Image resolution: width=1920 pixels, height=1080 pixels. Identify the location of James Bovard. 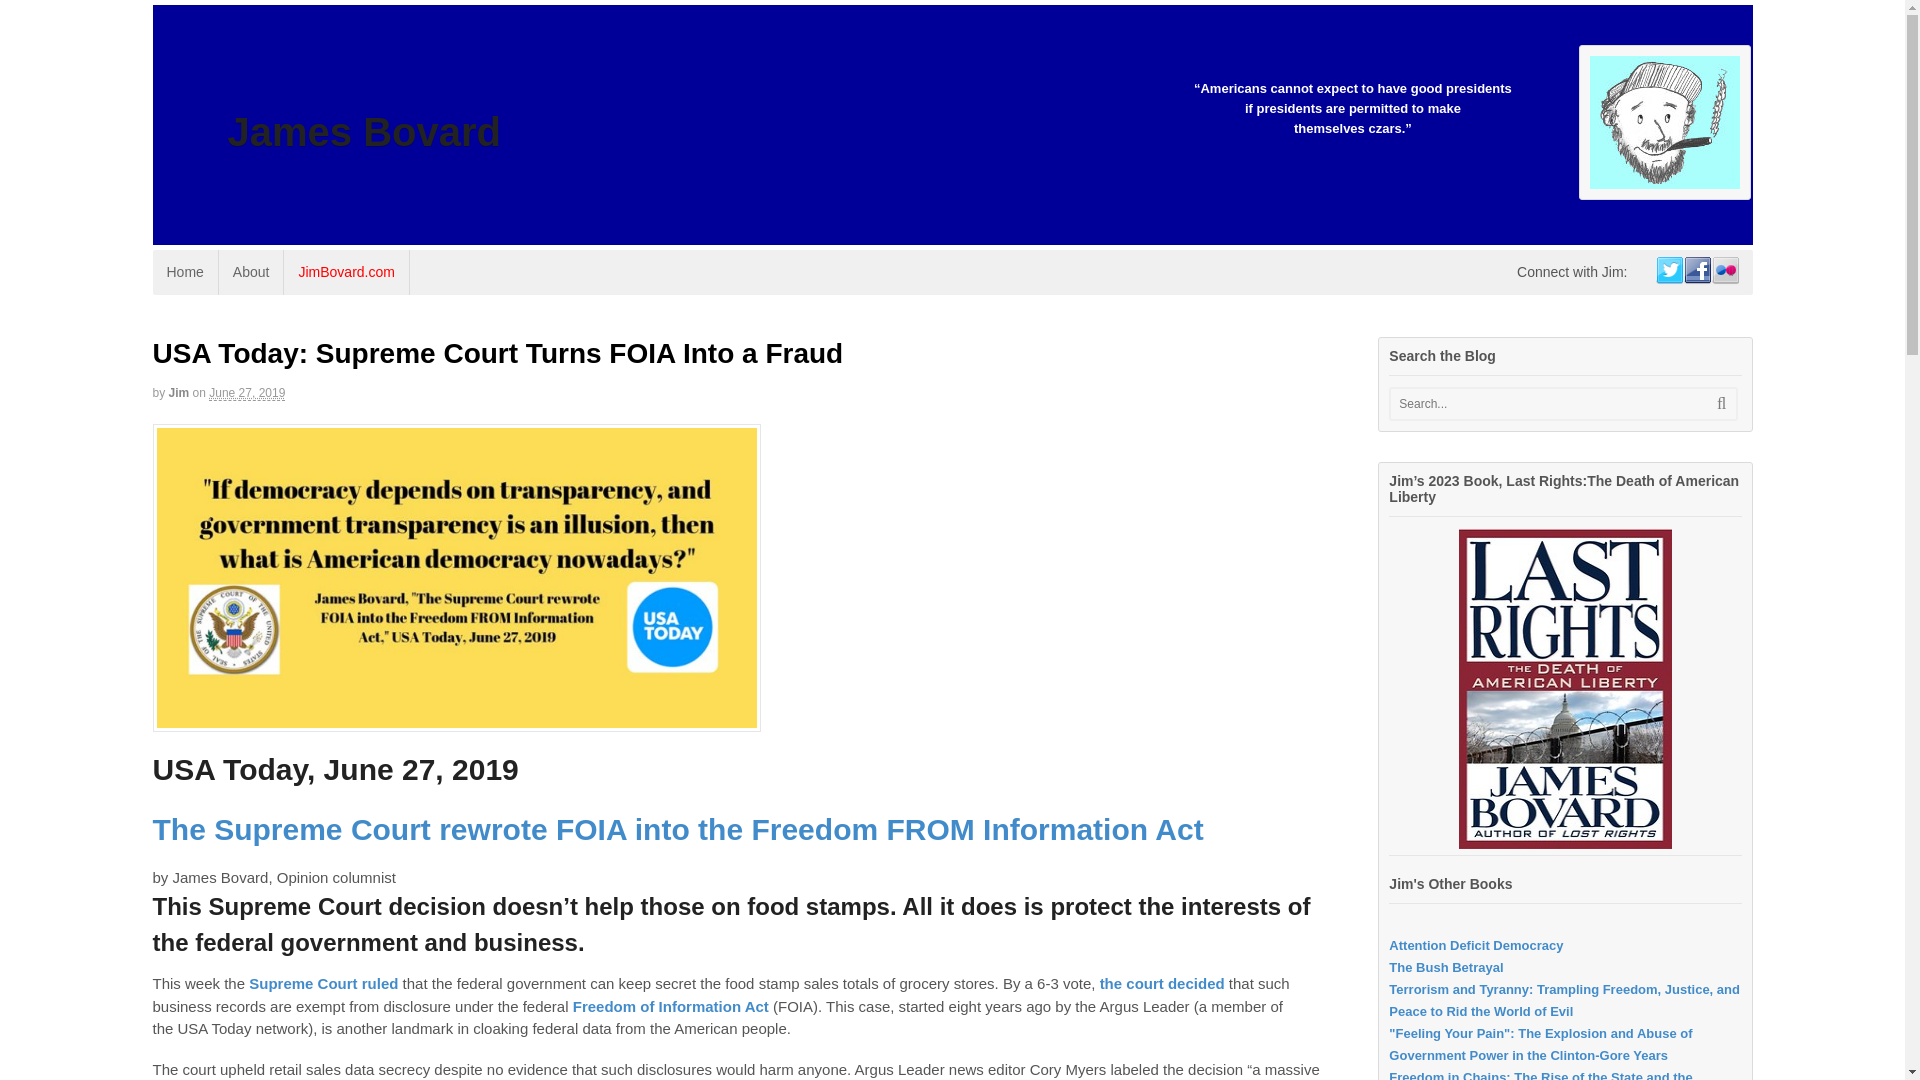
(364, 132).